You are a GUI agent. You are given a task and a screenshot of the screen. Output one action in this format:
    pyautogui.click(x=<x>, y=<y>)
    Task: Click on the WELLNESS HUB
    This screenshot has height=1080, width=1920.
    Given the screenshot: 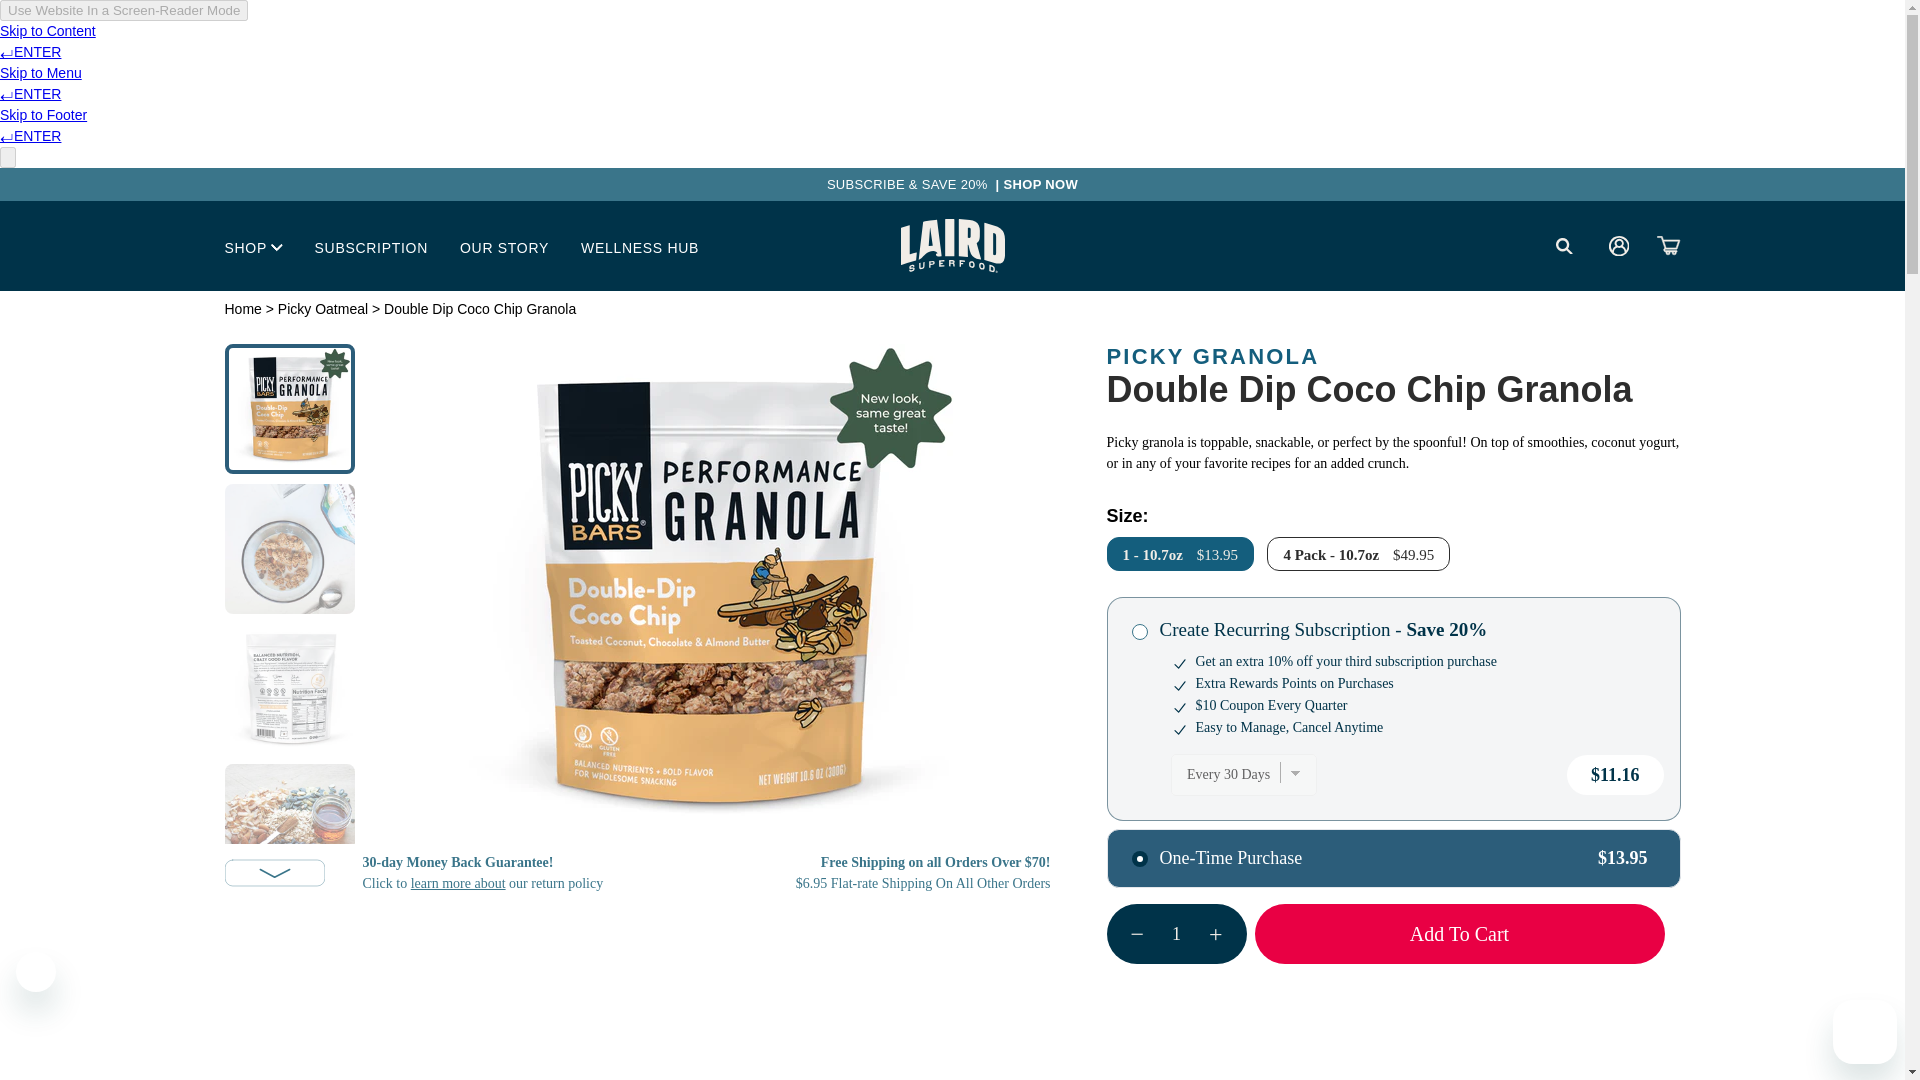 What is the action you would take?
    pyautogui.click(x=640, y=246)
    